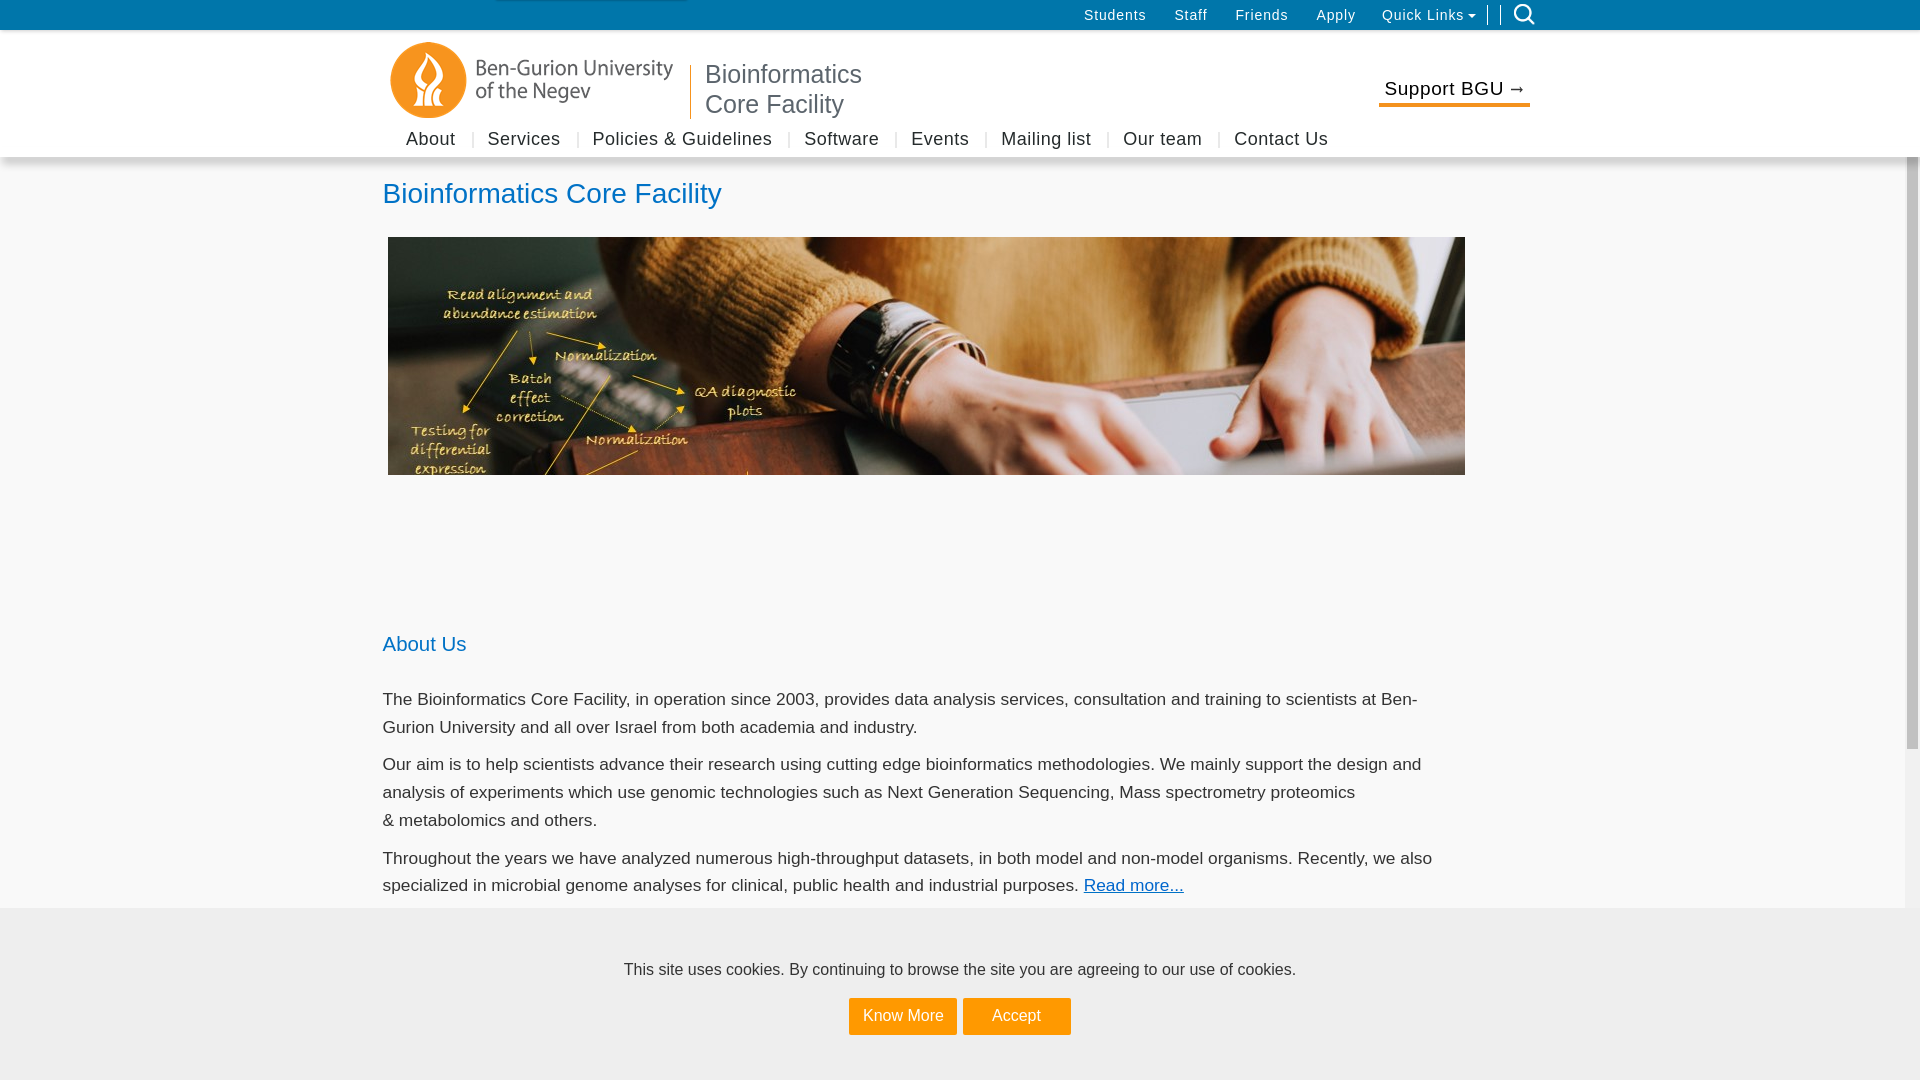 The image size is (1920, 1080). I want to click on BGU Home Page, so click(533, 80).